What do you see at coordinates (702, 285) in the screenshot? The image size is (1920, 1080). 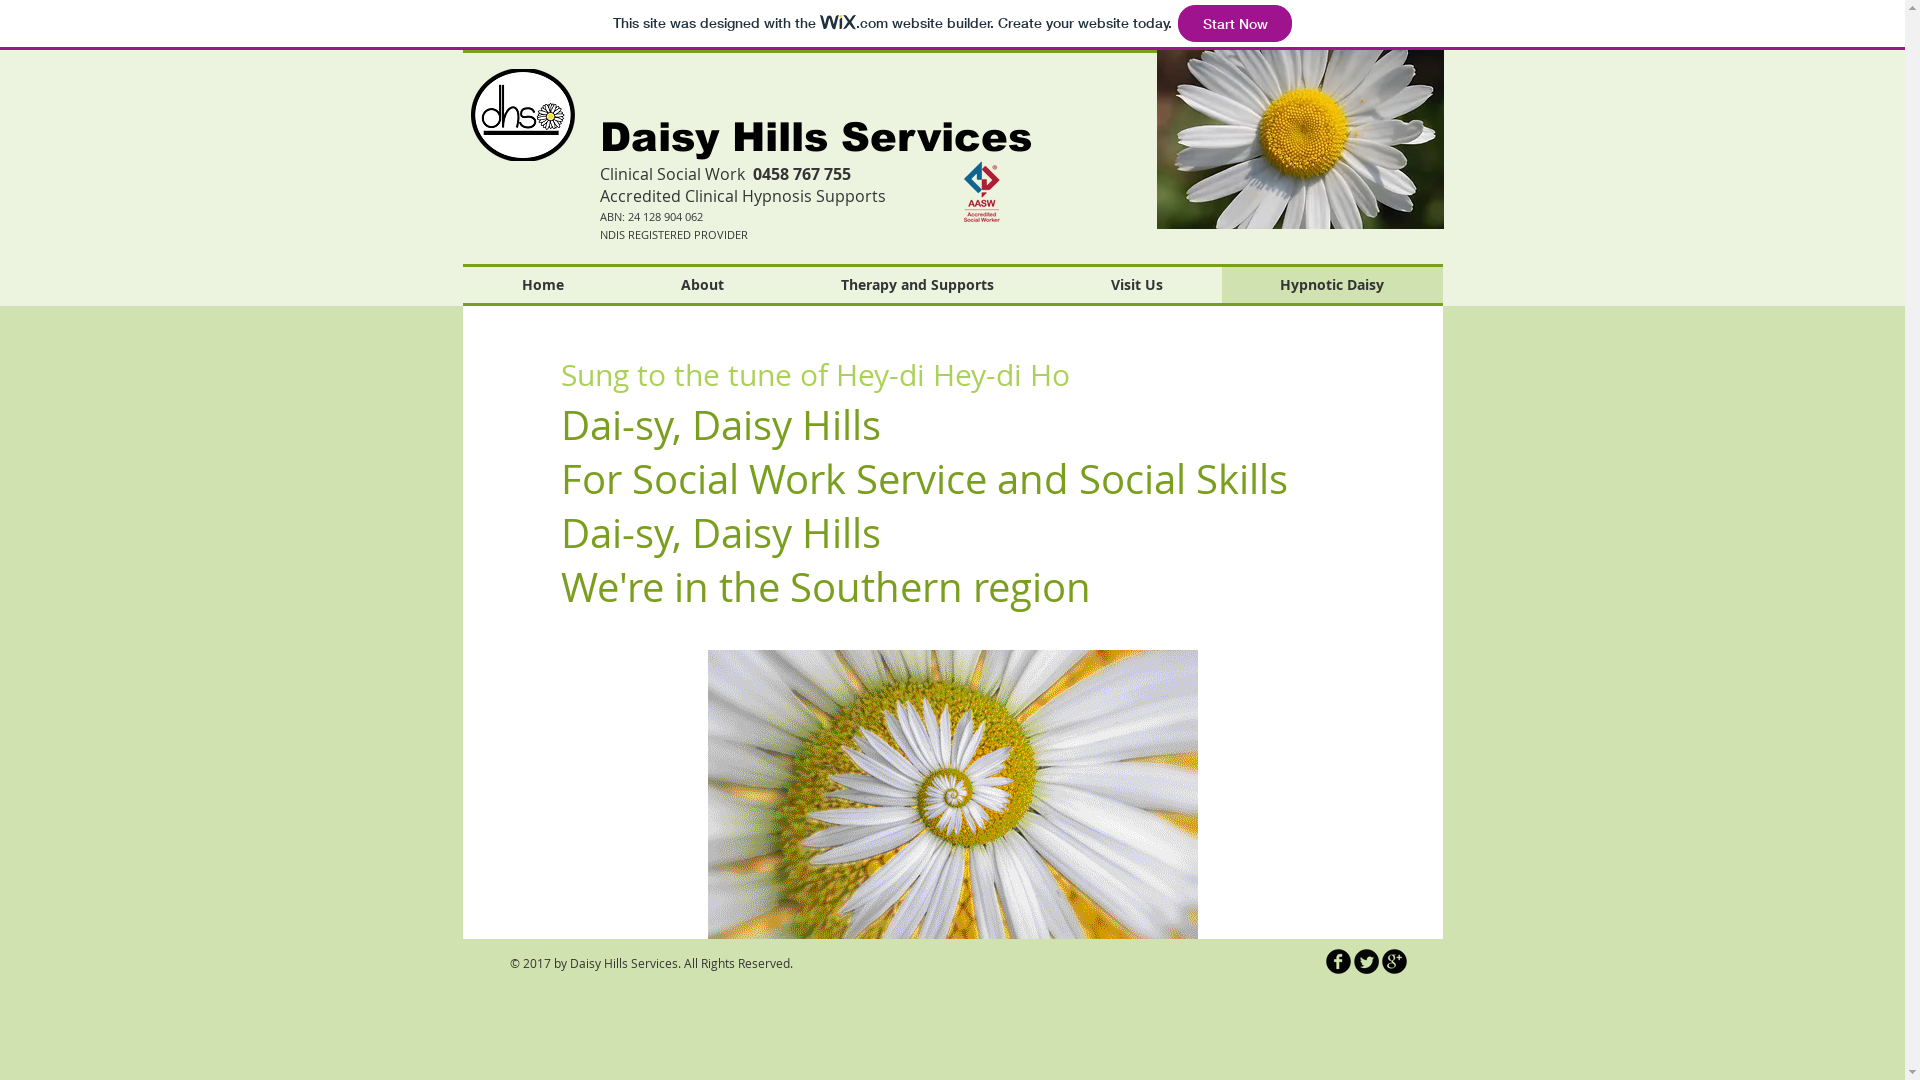 I see `About` at bounding box center [702, 285].